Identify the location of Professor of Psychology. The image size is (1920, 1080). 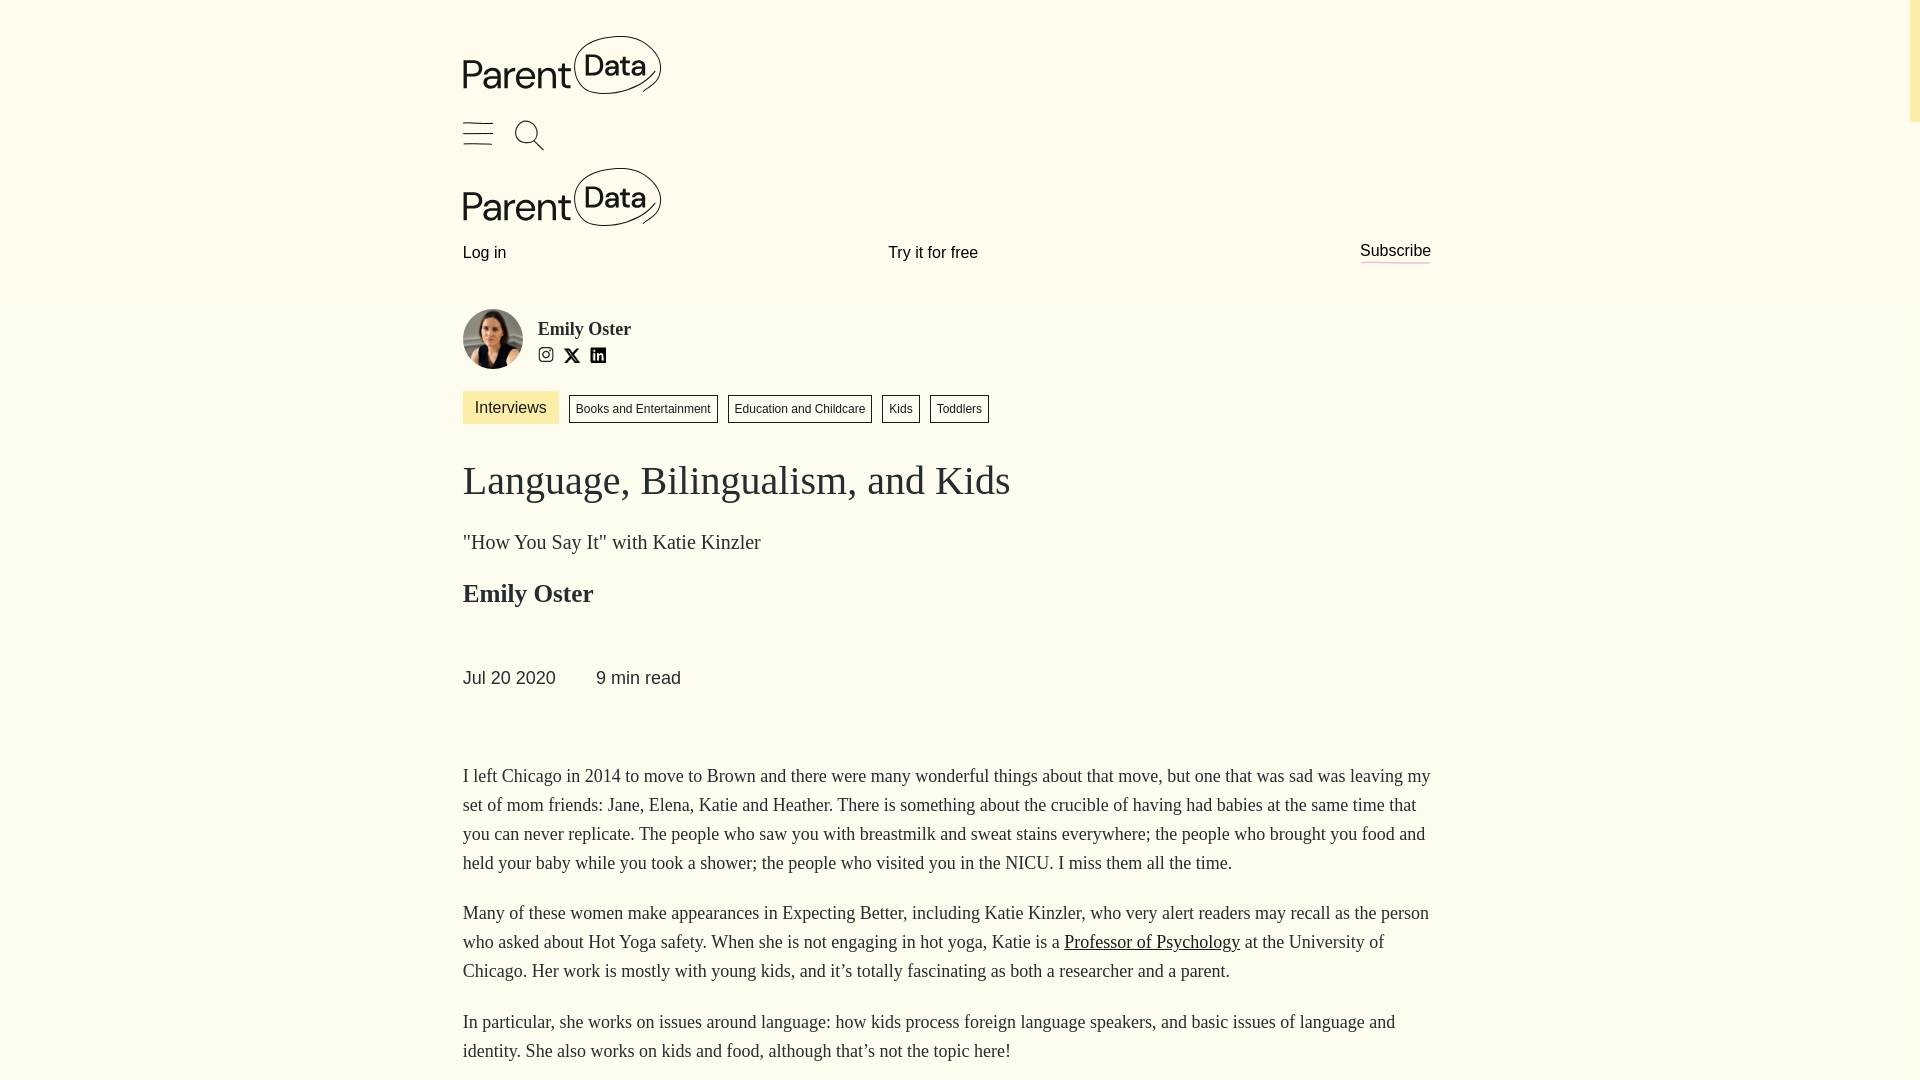
(1152, 942).